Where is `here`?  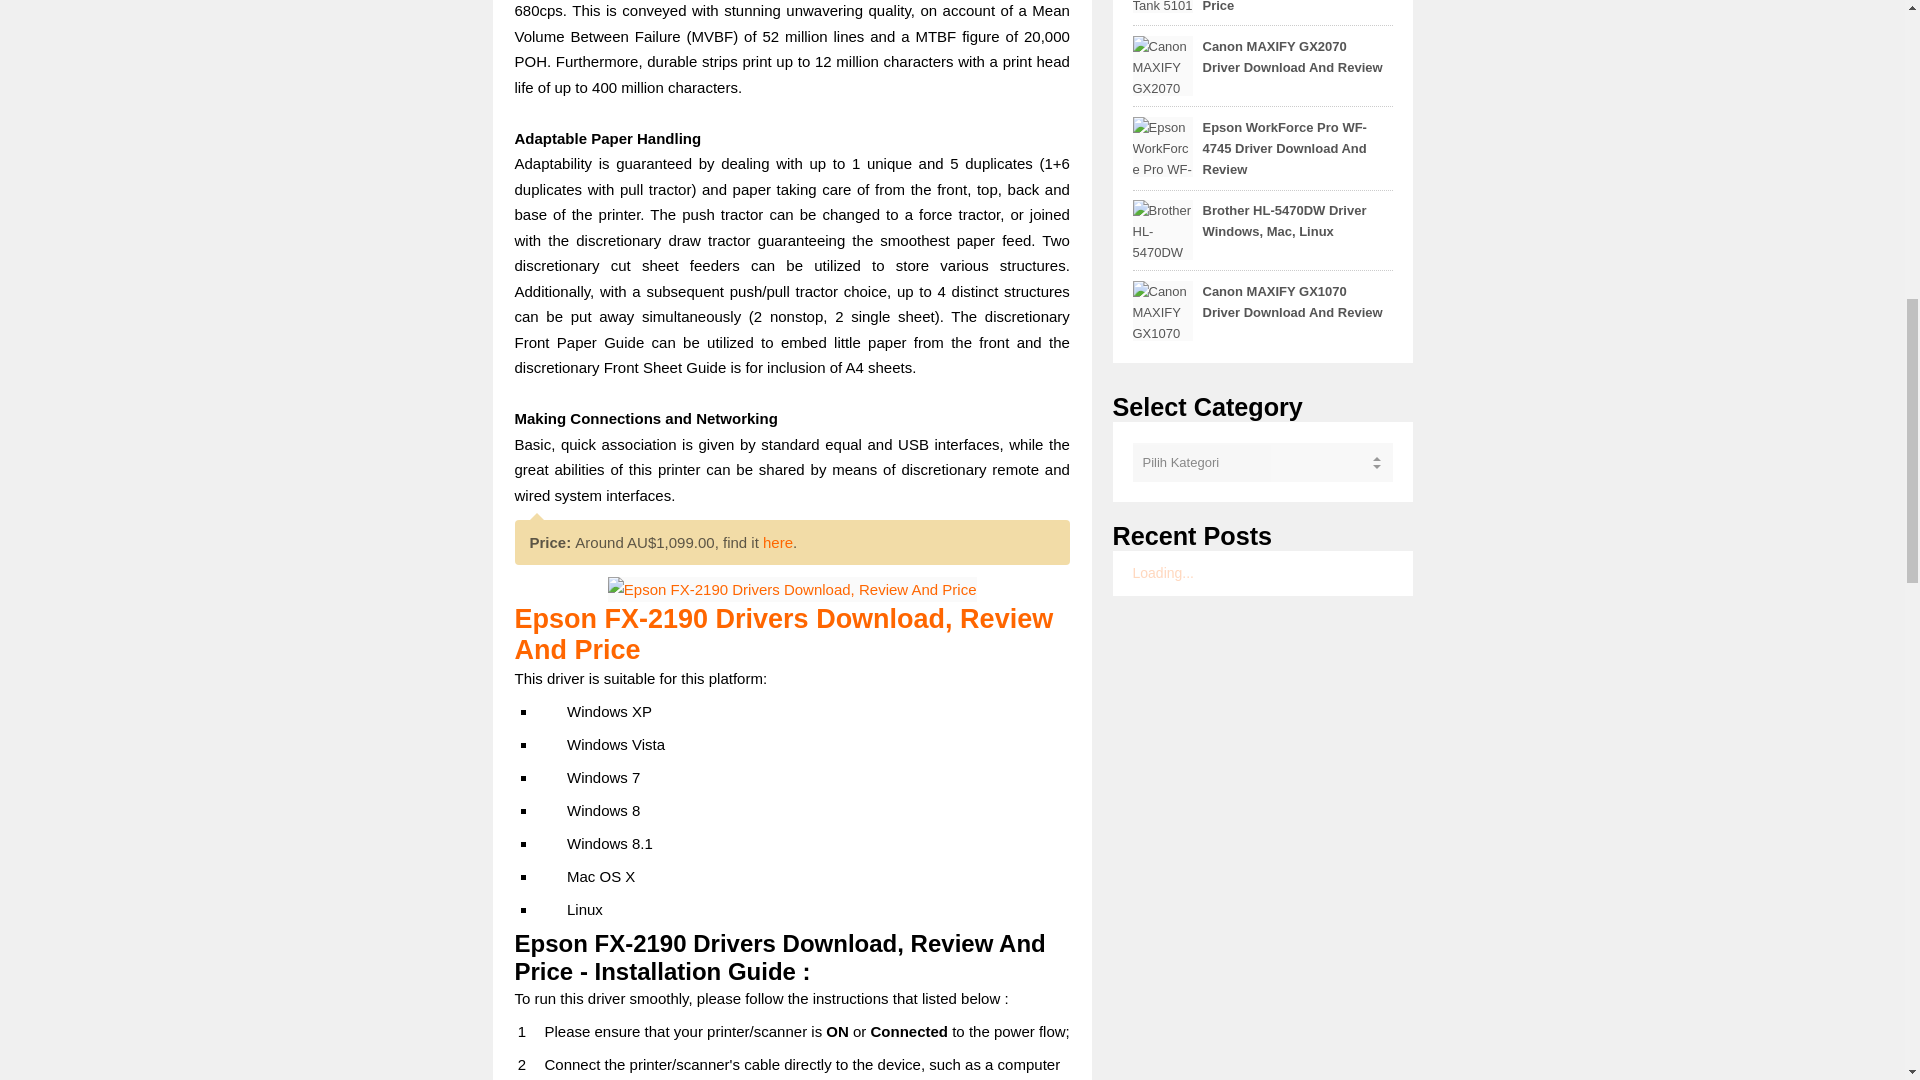
here is located at coordinates (777, 542).